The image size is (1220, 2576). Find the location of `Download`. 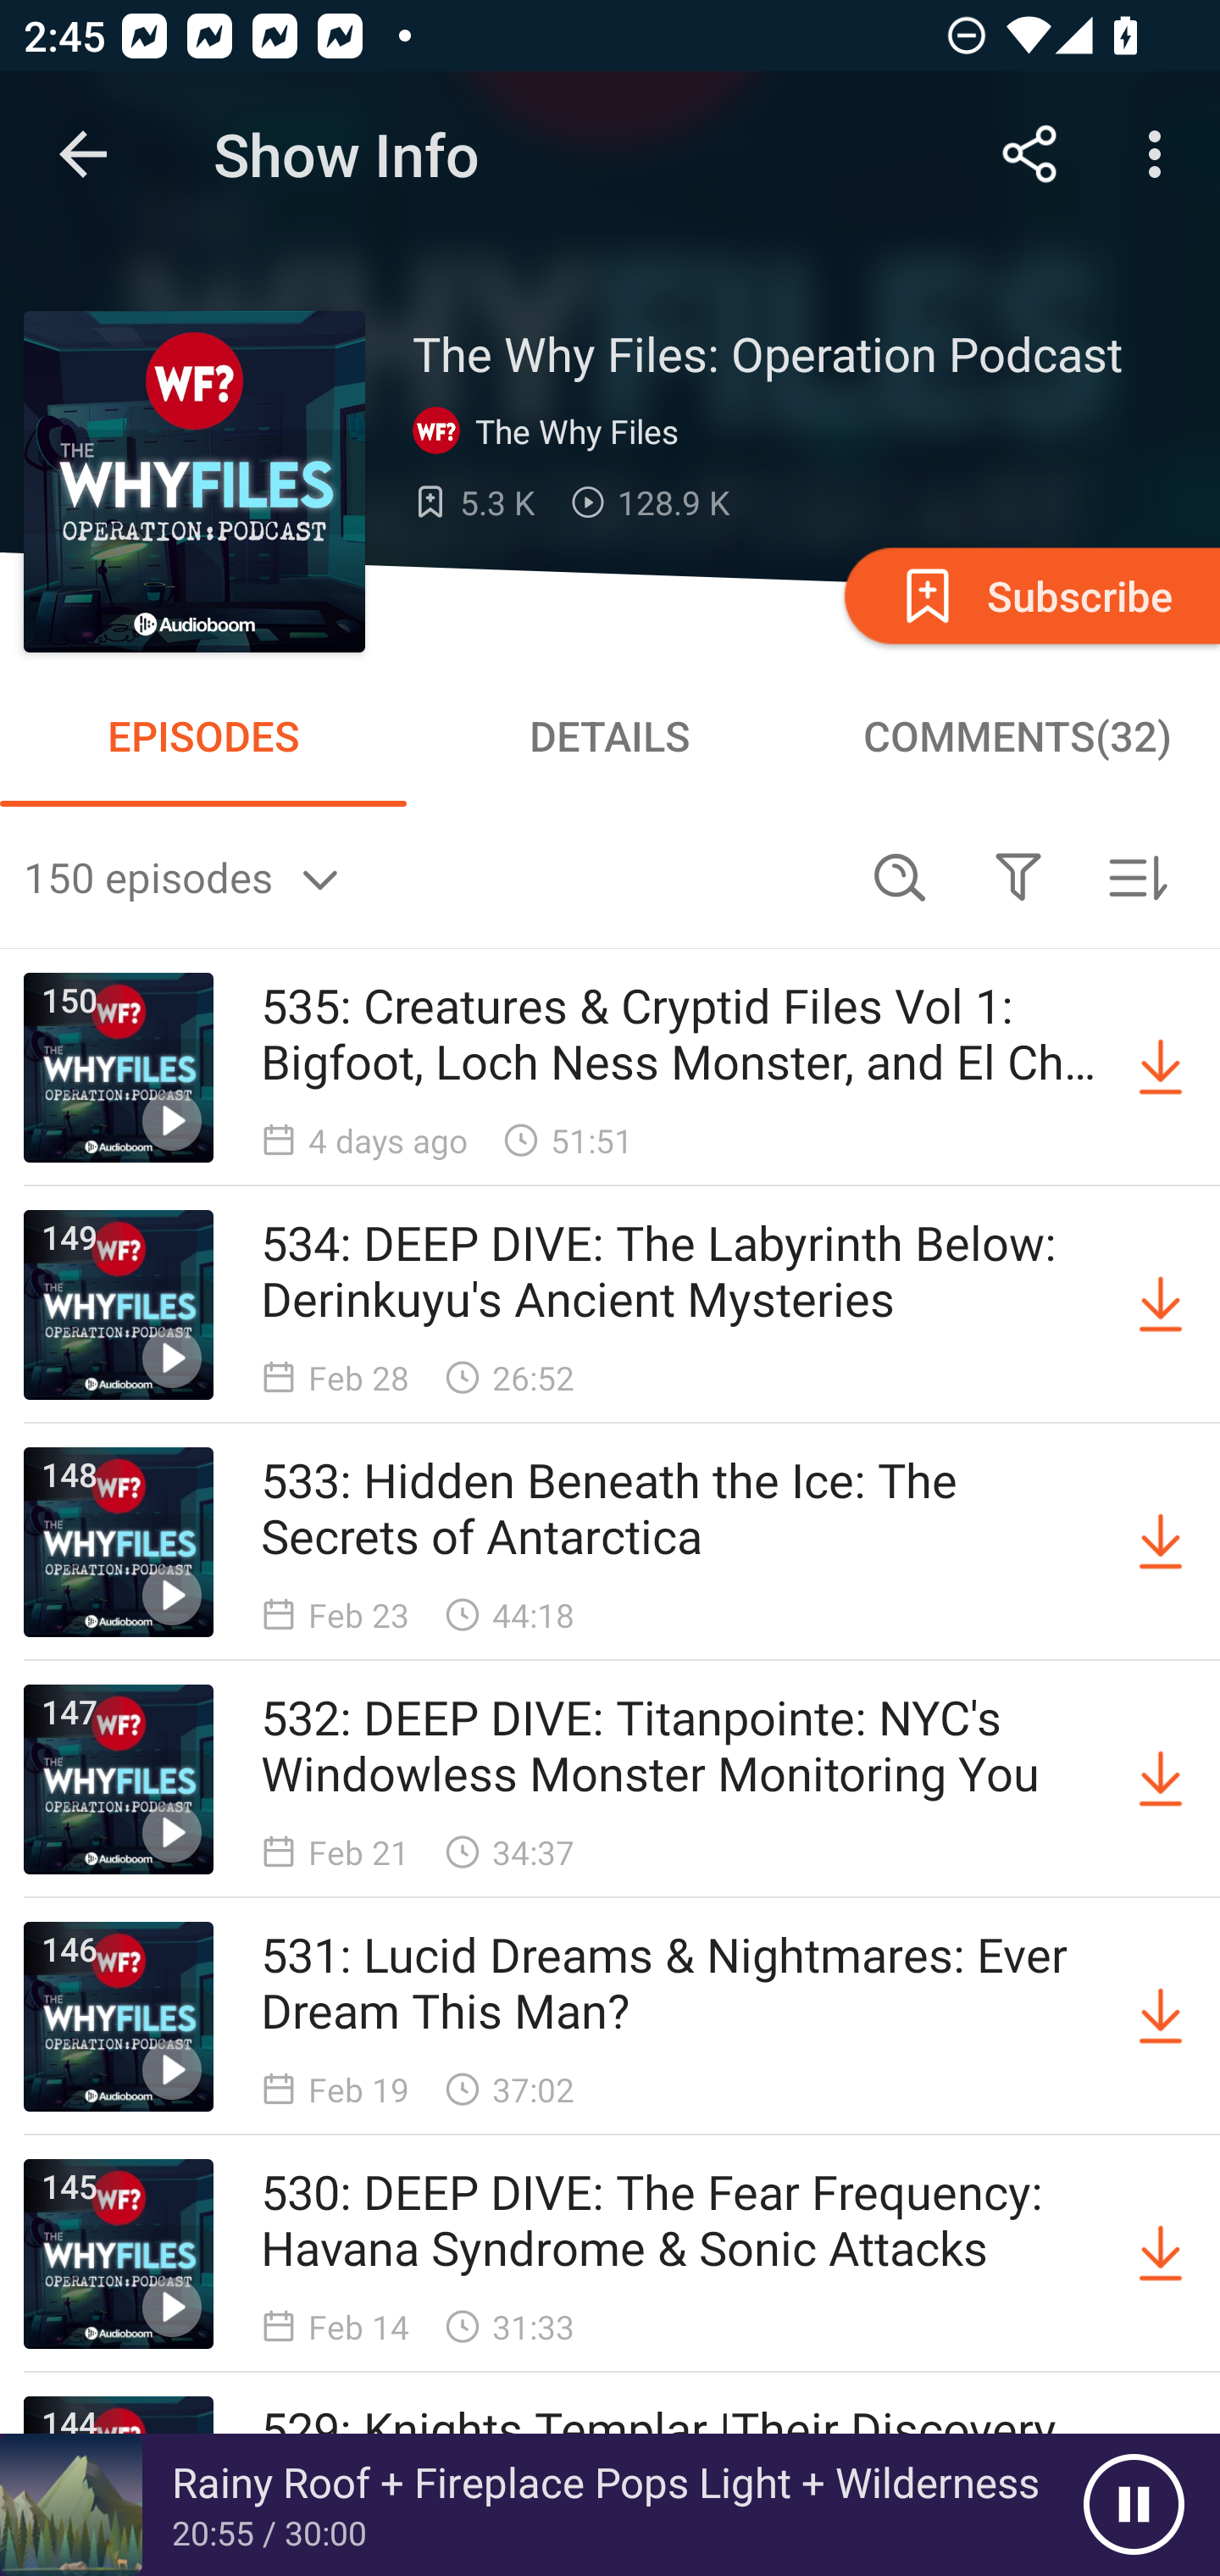

Download is located at coordinates (1161, 1779).